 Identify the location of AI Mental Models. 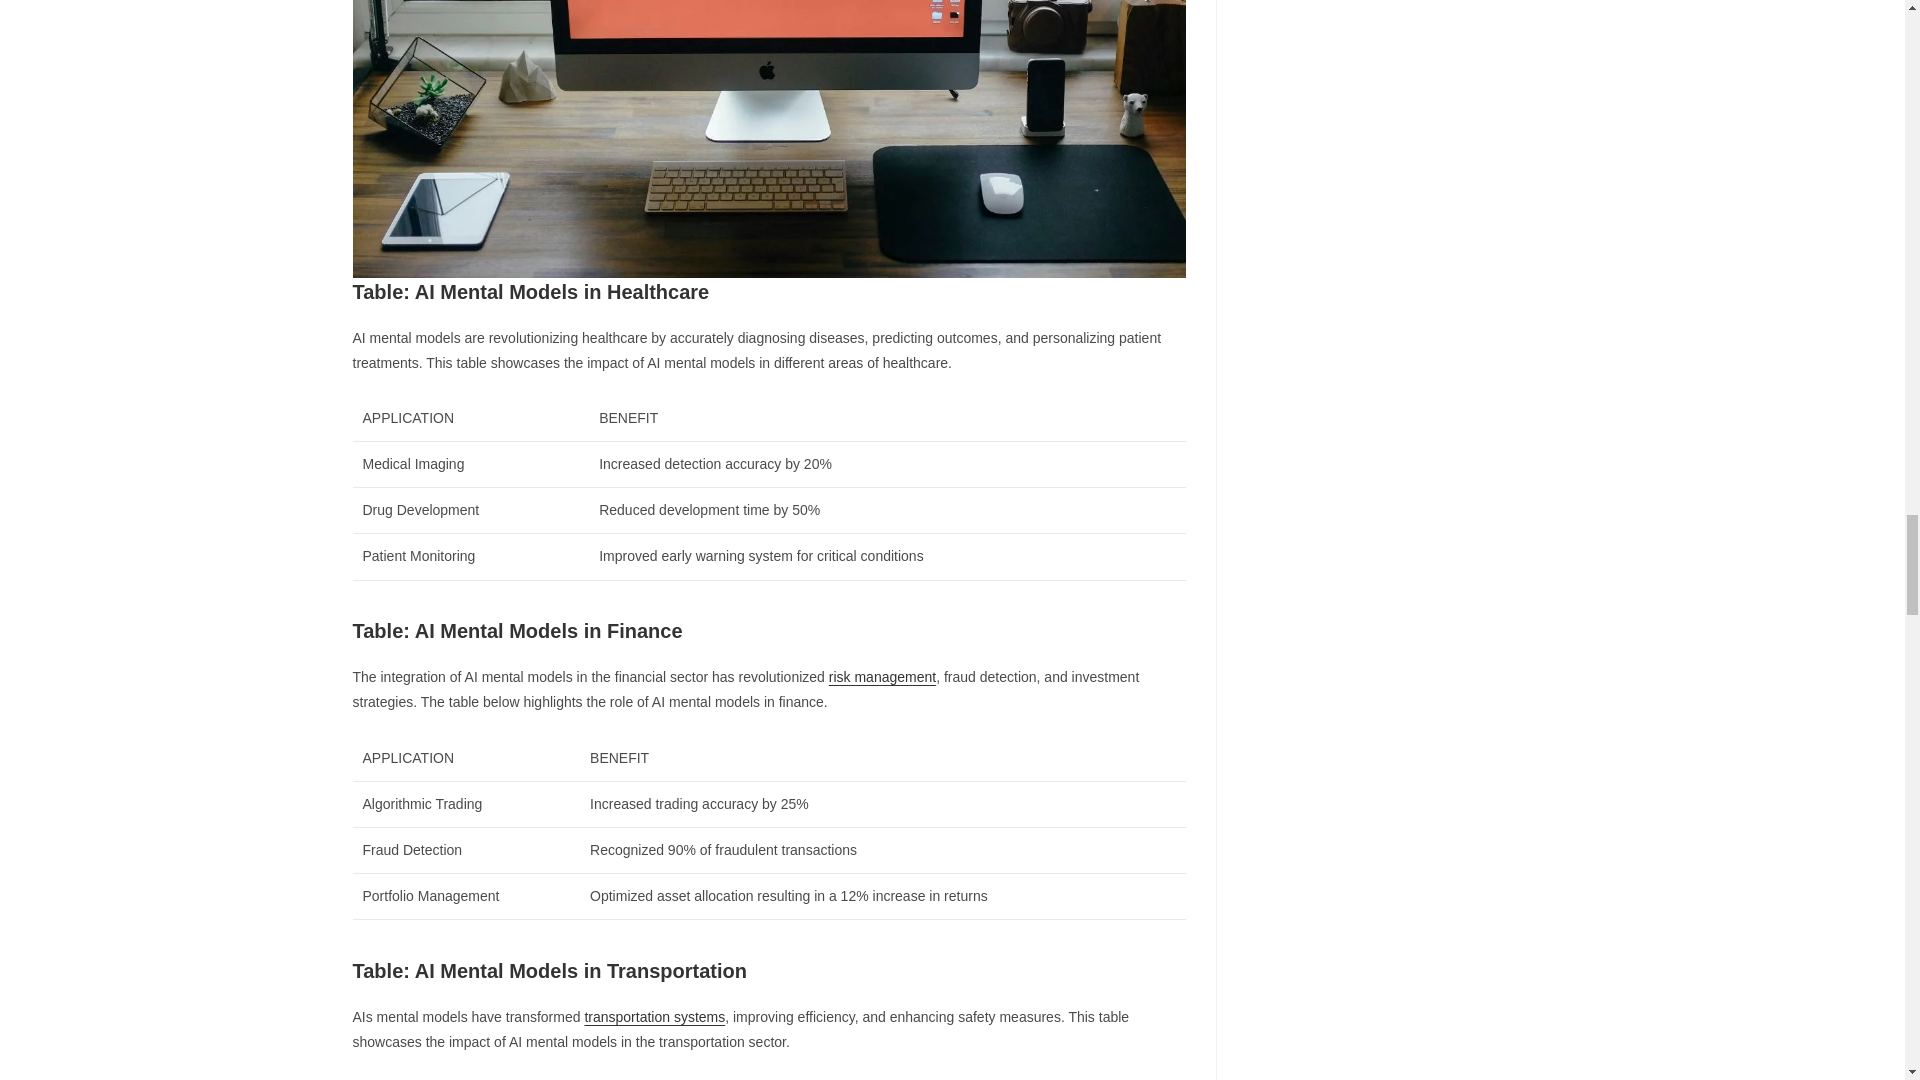
(768, 138).